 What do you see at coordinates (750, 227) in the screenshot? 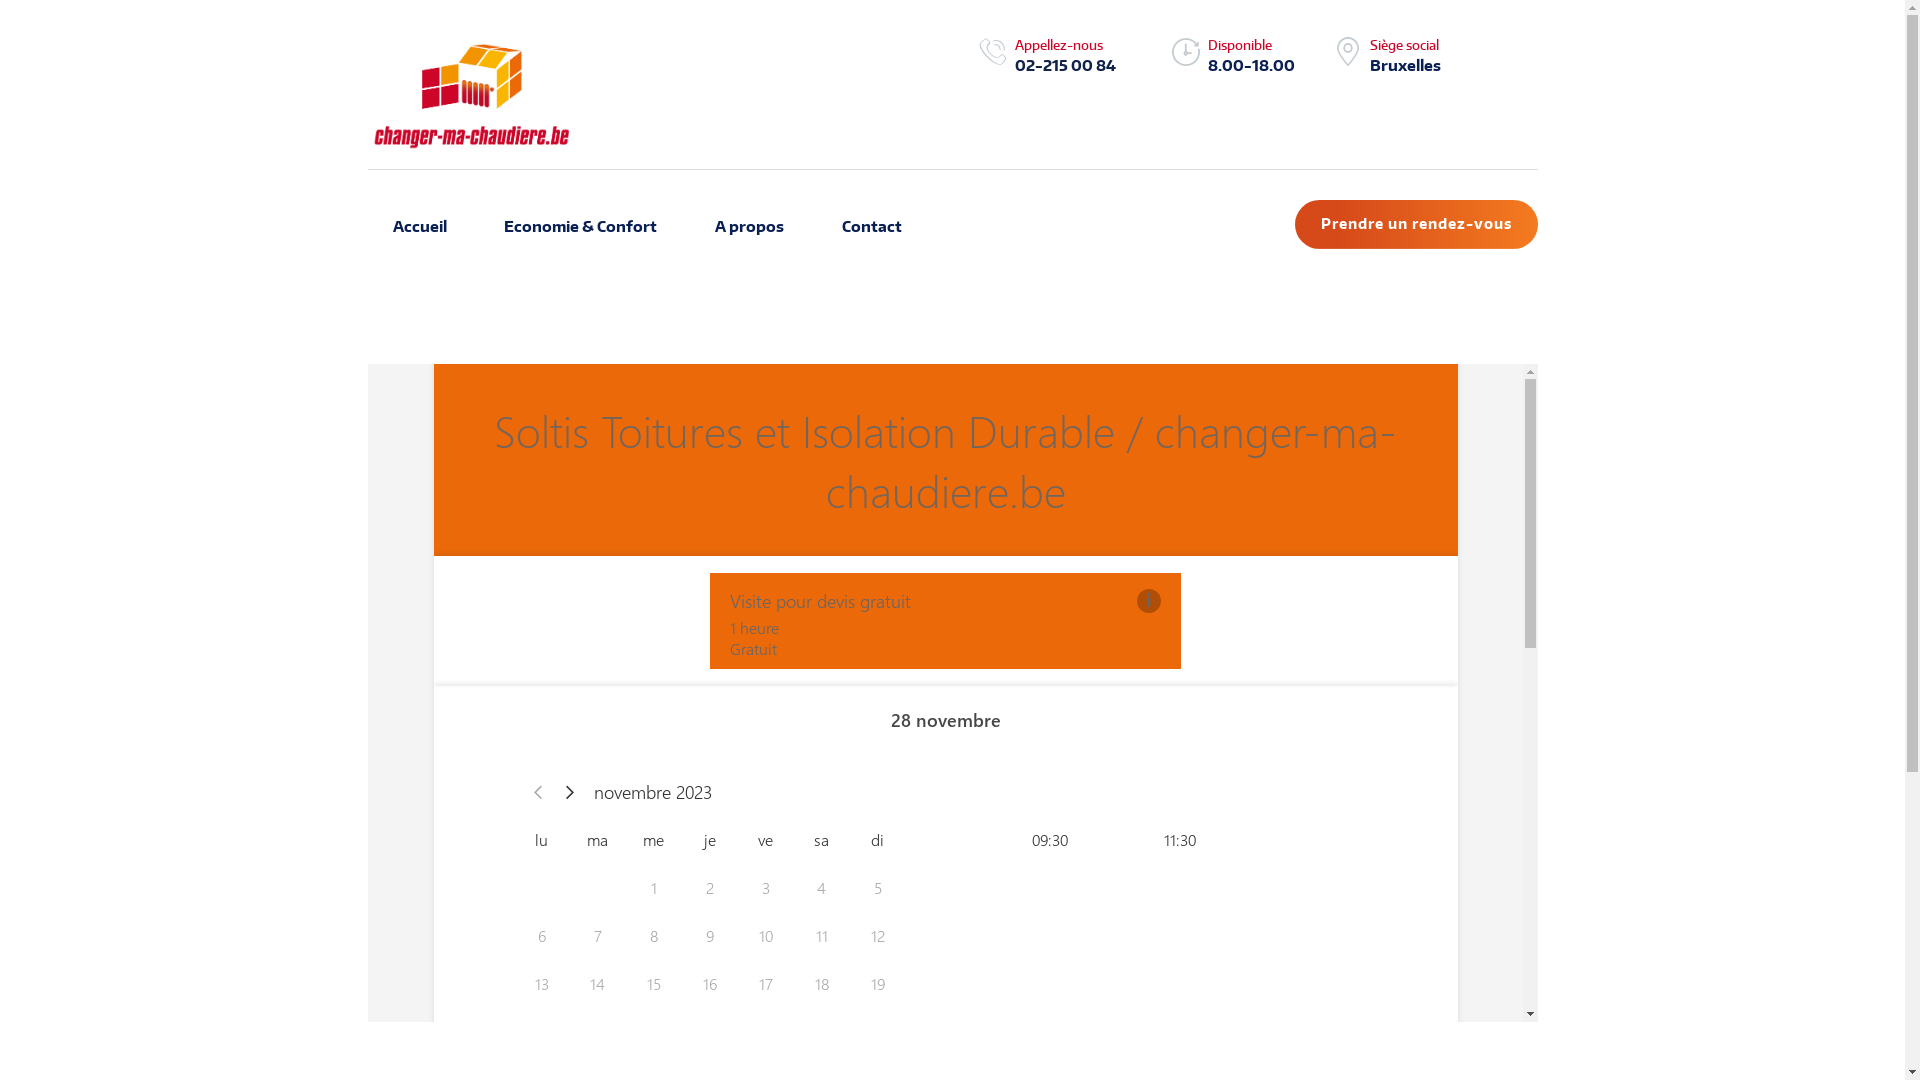
I see `A propos` at bounding box center [750, 227].